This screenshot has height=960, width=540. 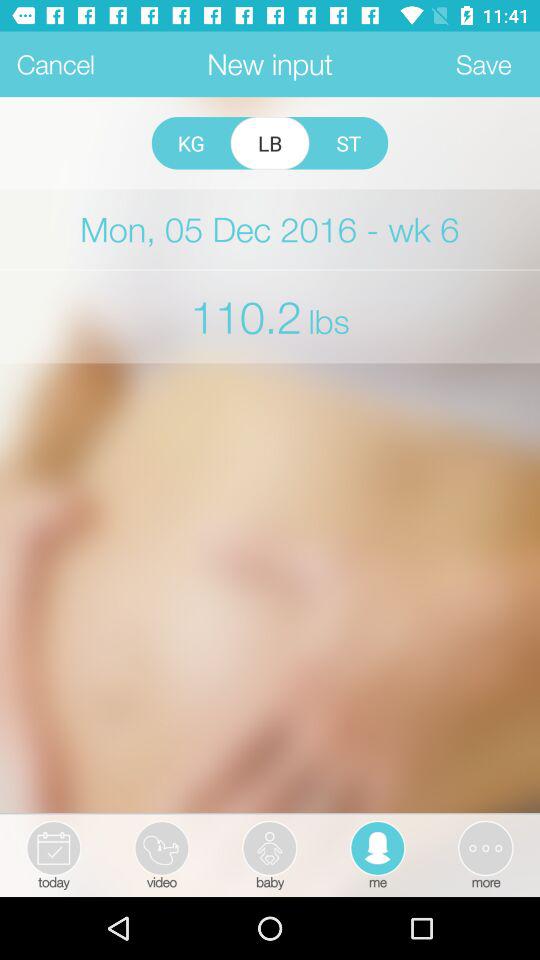 I want to click on press app above mon 05 dec, so click(x=348, y=143).